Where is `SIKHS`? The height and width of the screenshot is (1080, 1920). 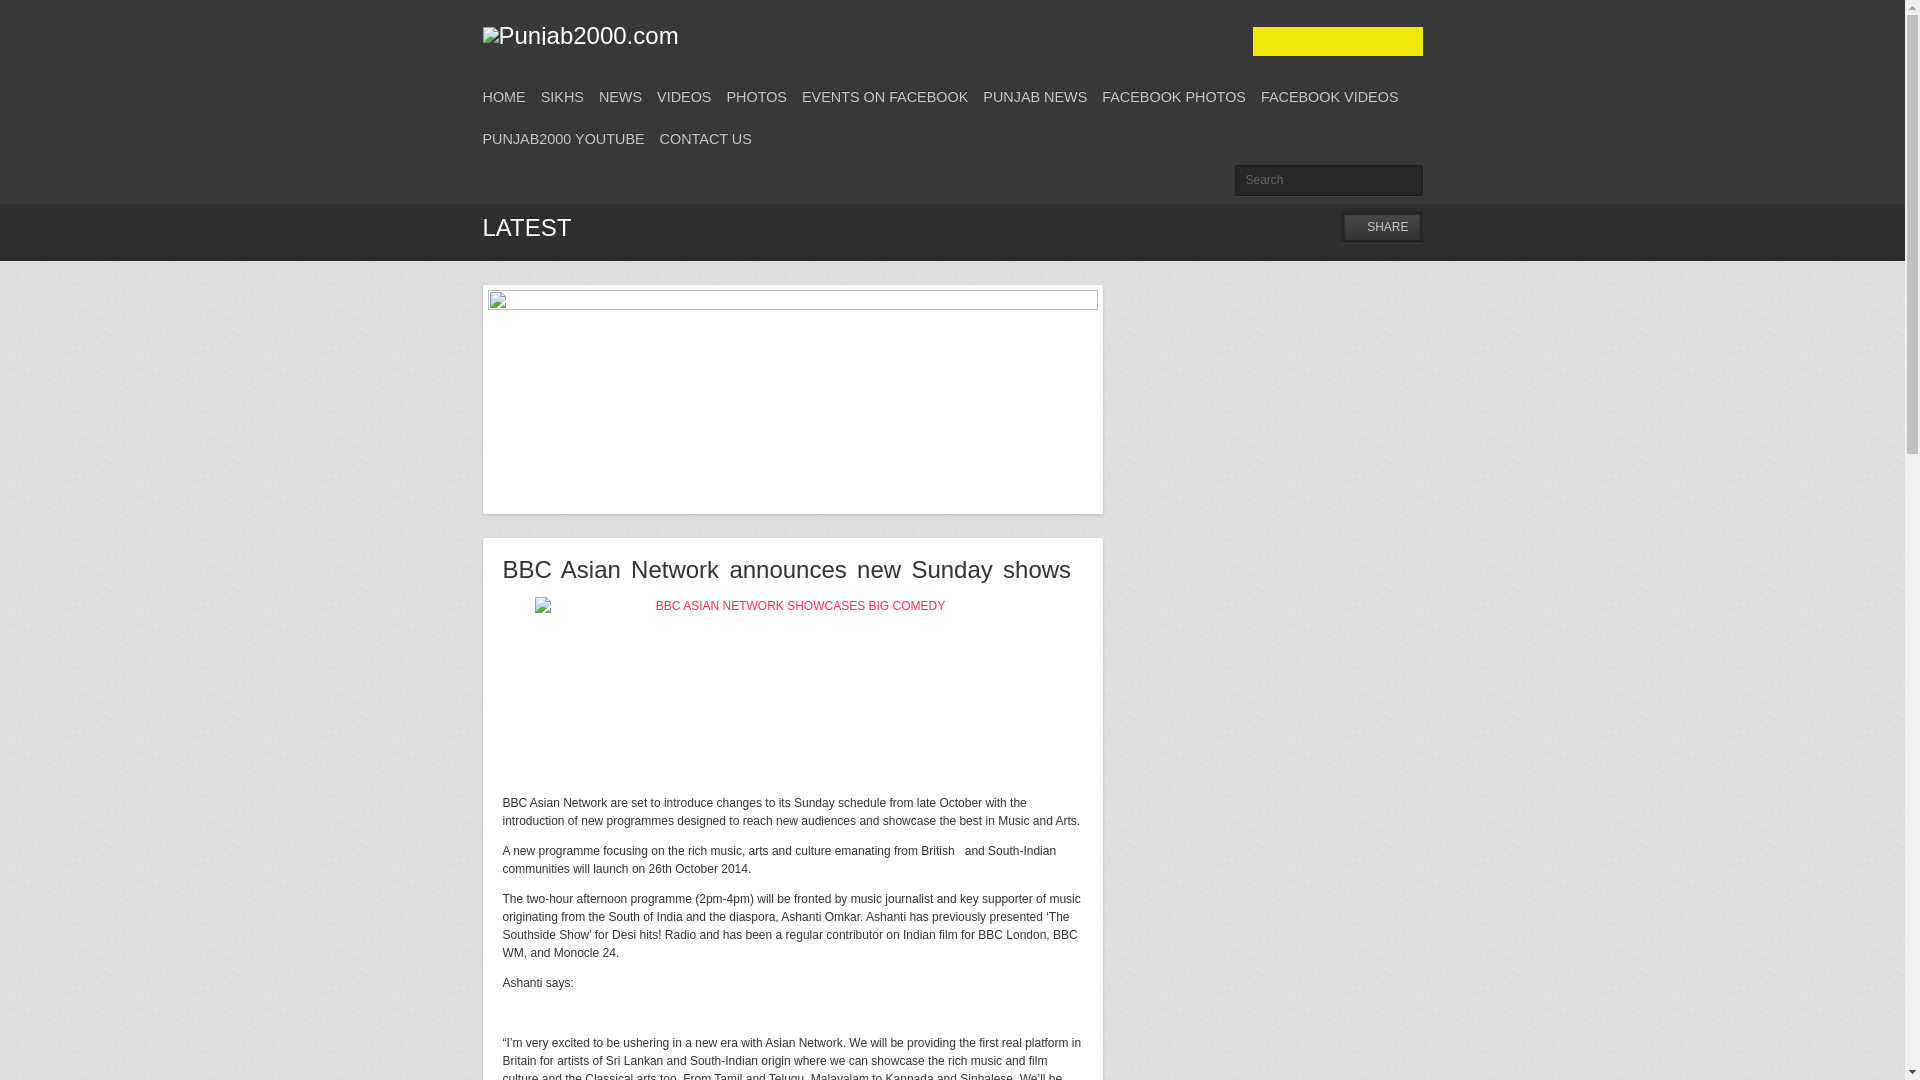 SIKHS is located at coordinates (562, 96).